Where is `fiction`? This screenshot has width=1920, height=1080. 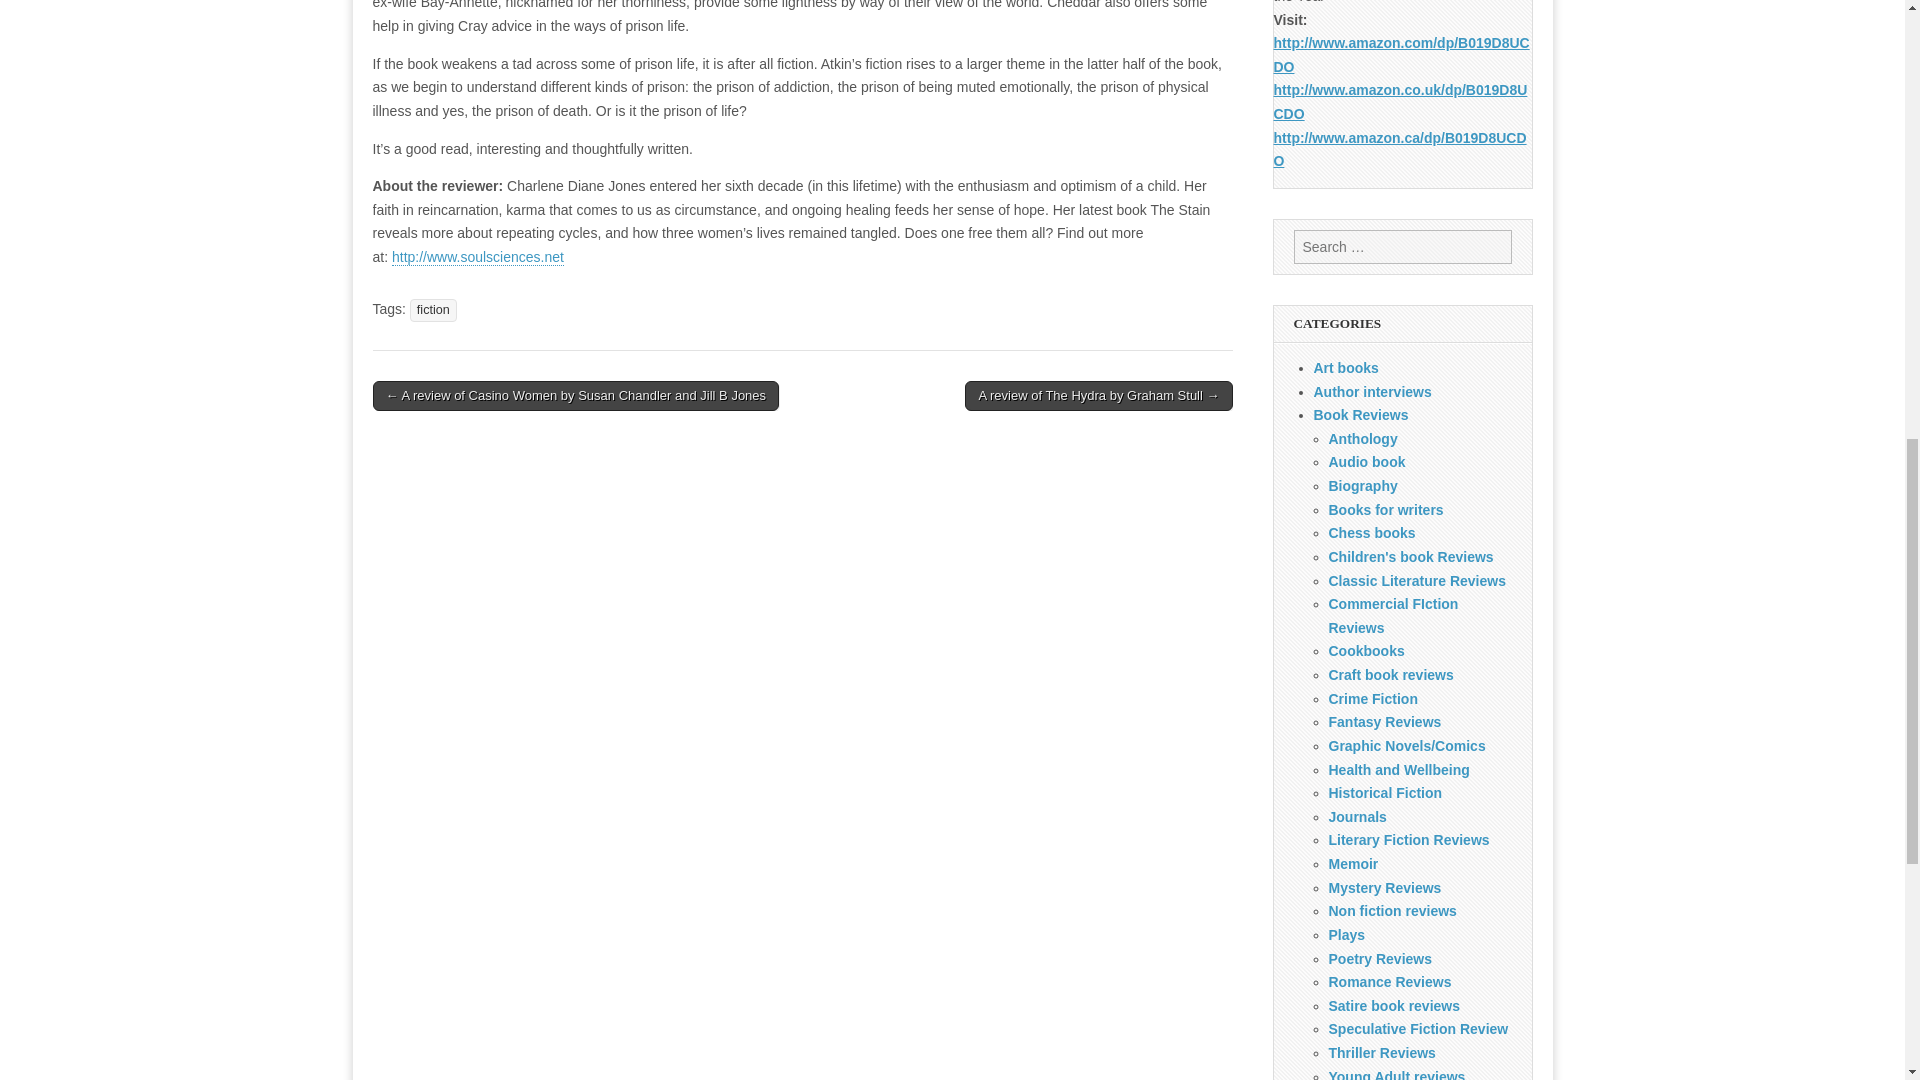
fiction is located at coordinates (433, 310).